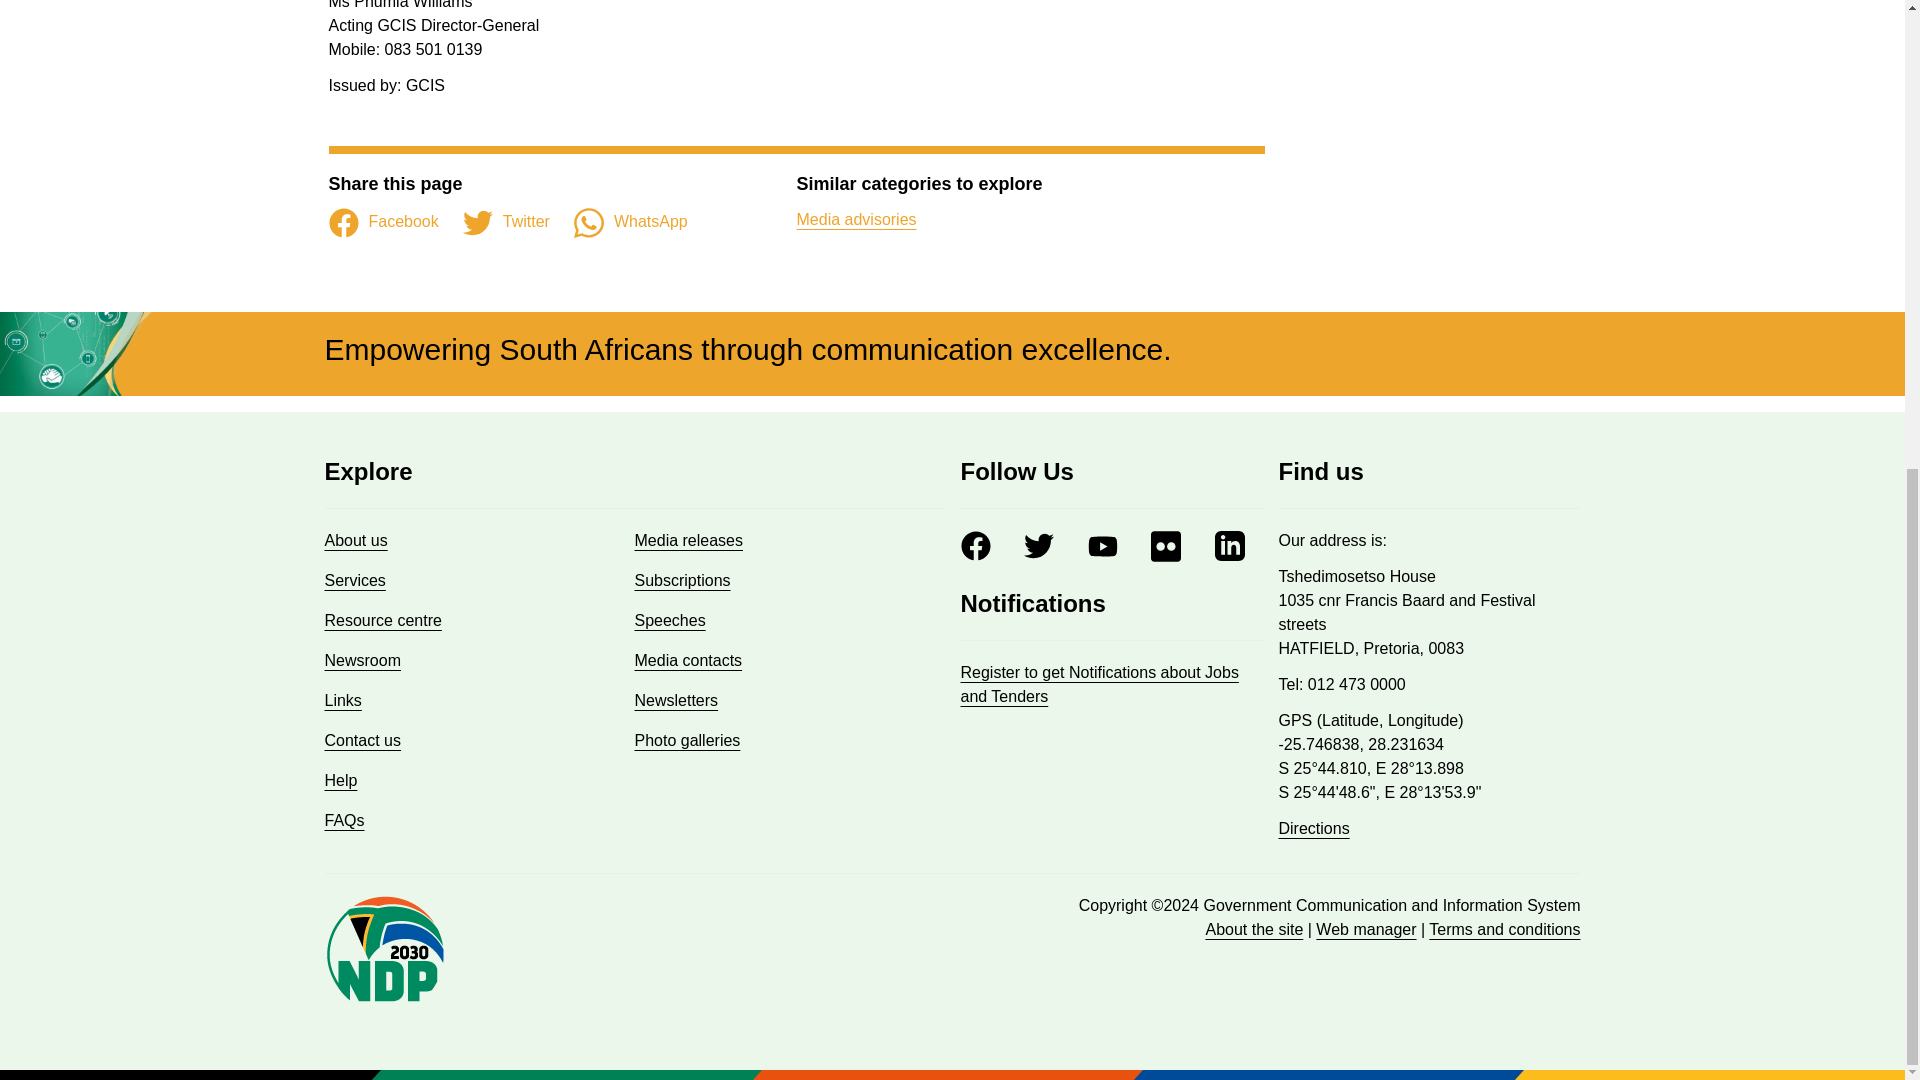 Image resolution: width=1920 pixels, height=1080 pixels. What do you see at coordinates (668, 620) in the screenshot?
I see `Speeches` at bounding box center [668, 620].